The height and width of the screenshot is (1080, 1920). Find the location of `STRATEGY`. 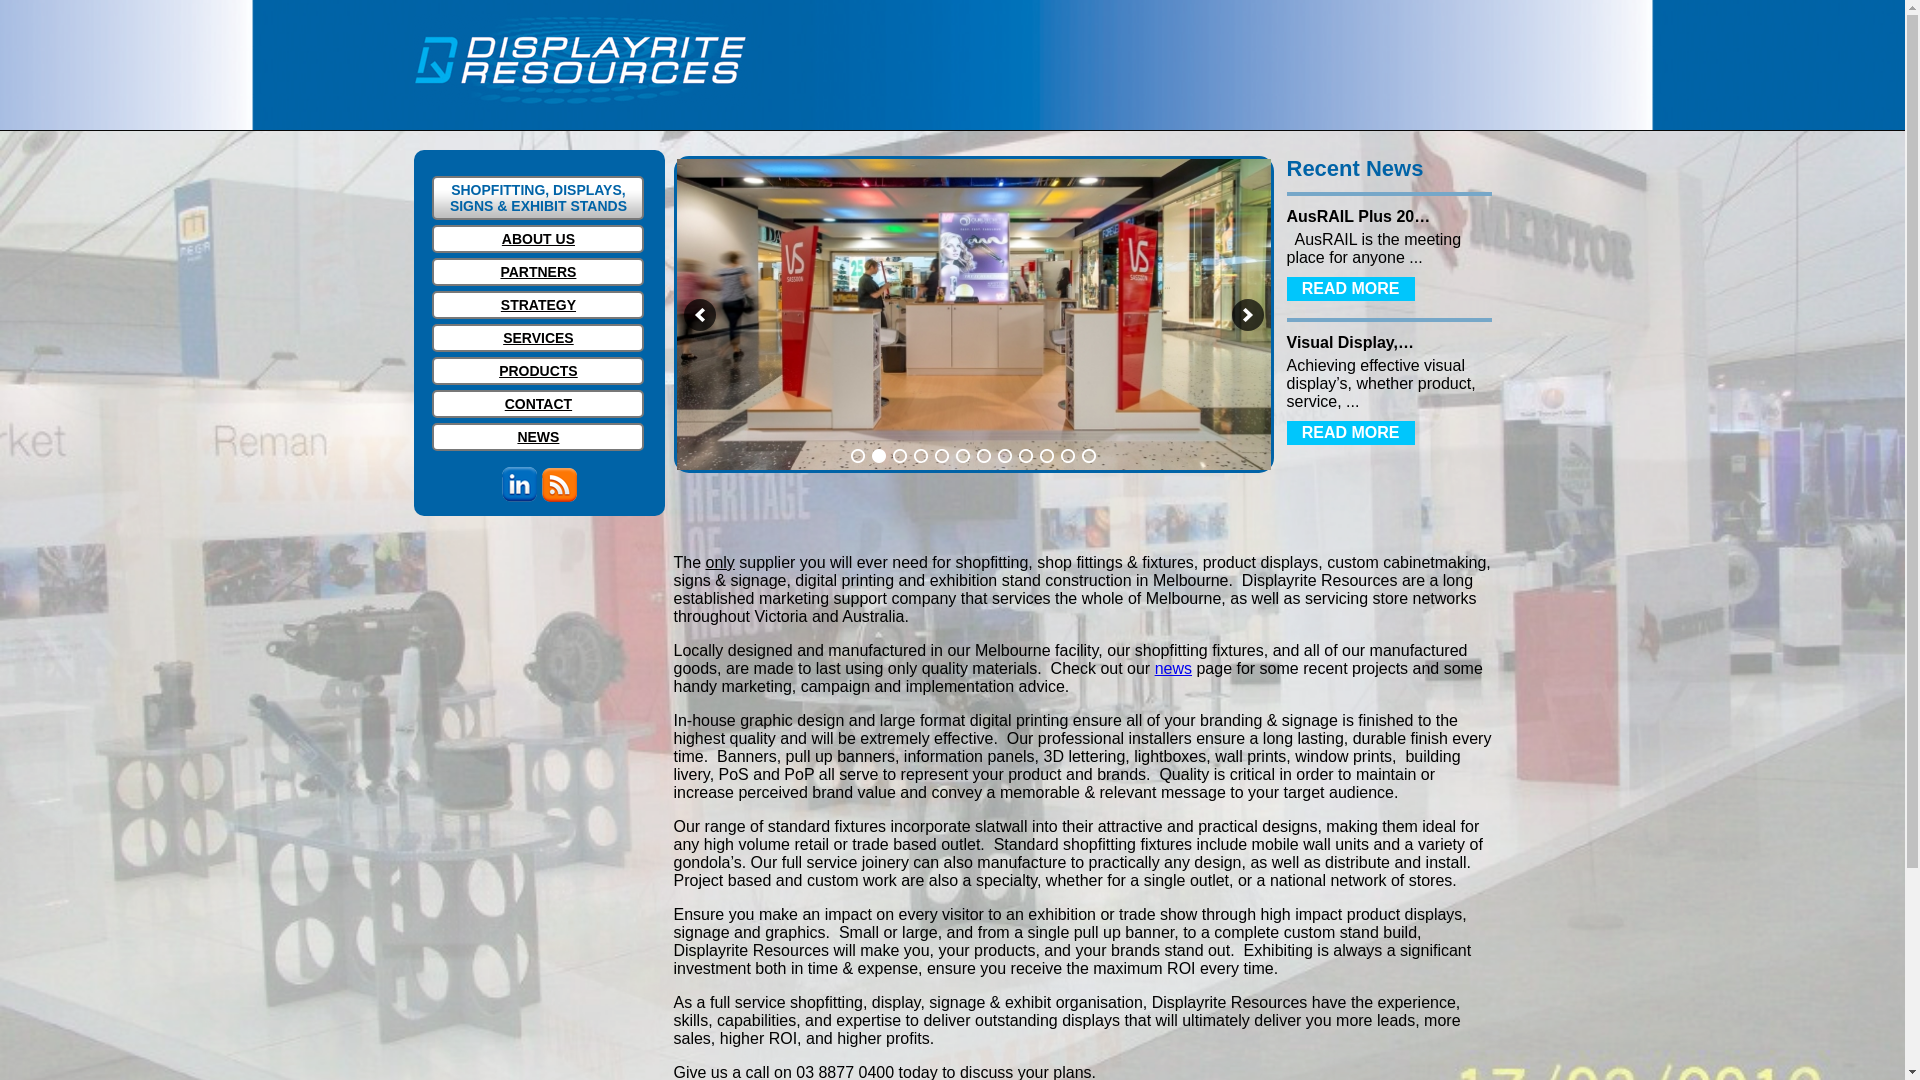

STRATEGY is located at coordinates (538, 305).